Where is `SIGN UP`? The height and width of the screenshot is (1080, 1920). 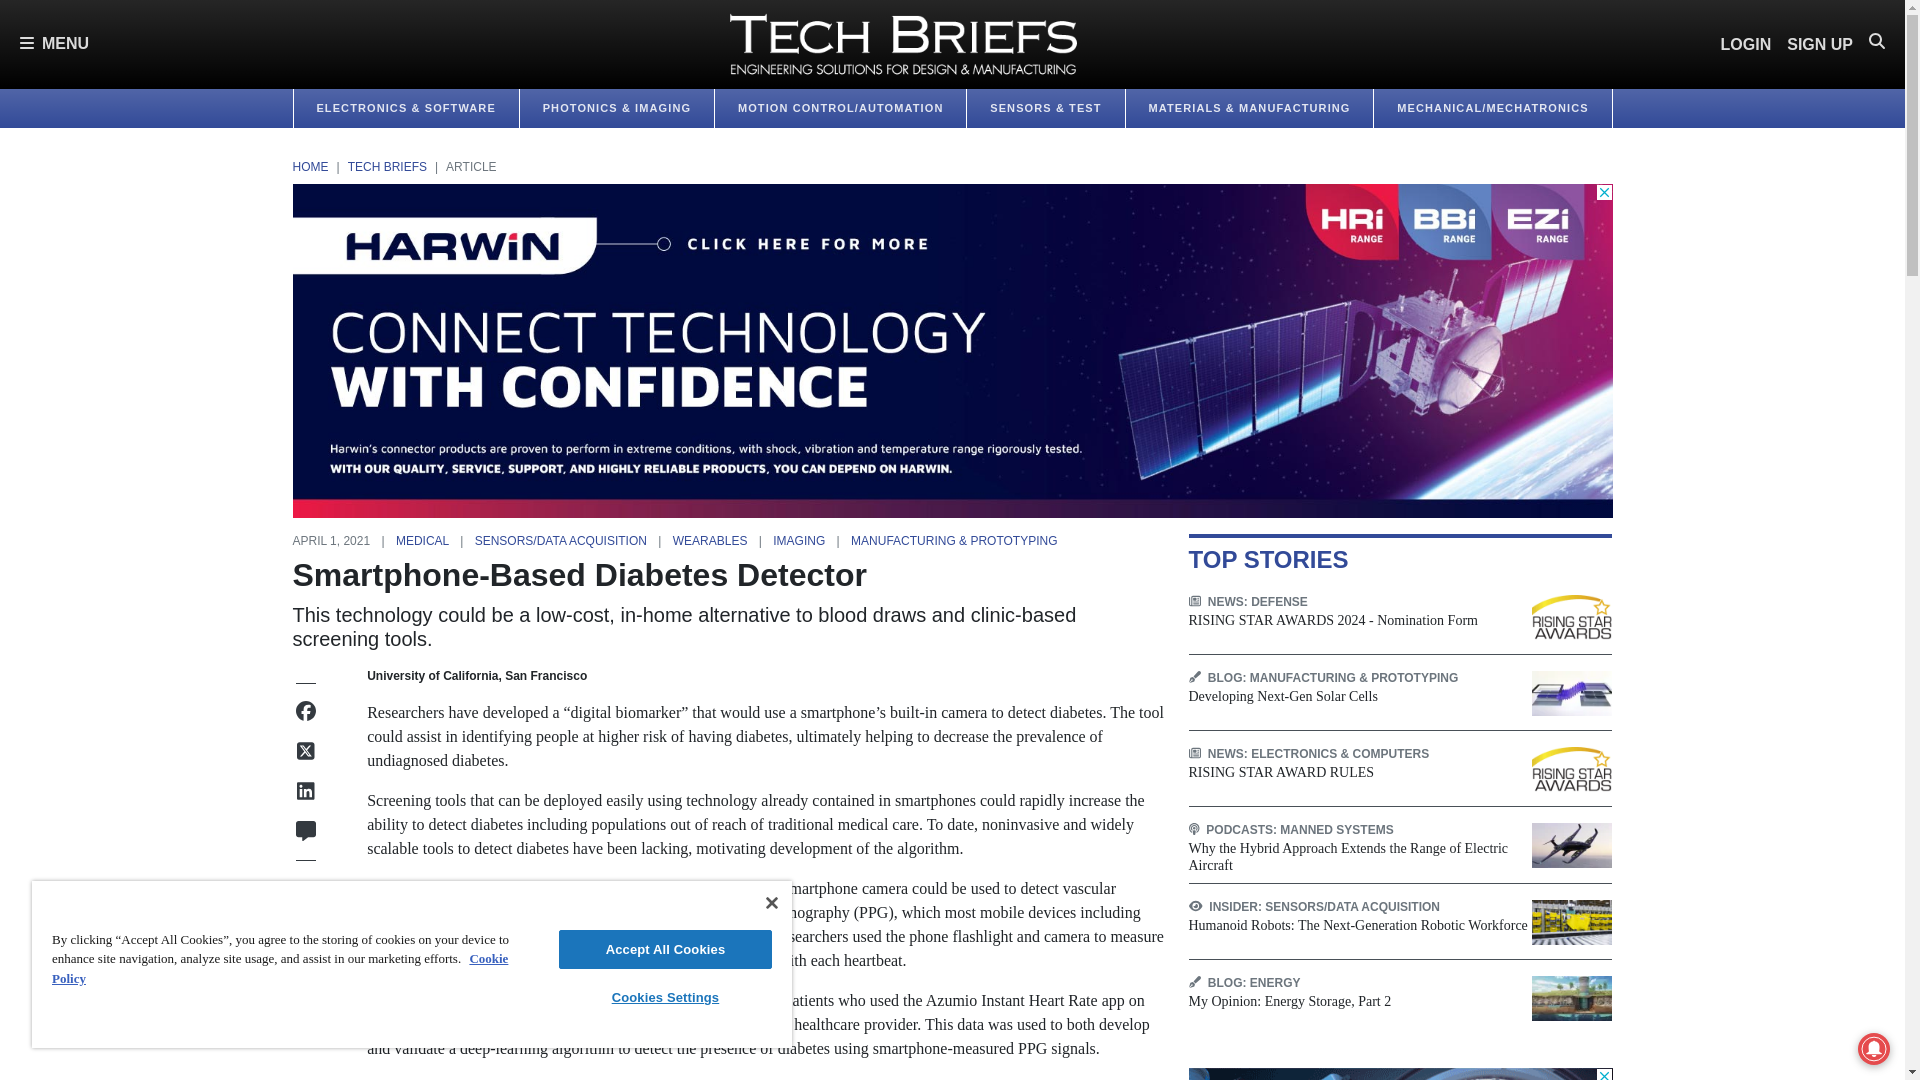 SIGN UP is located at coordinates (1820, 43).